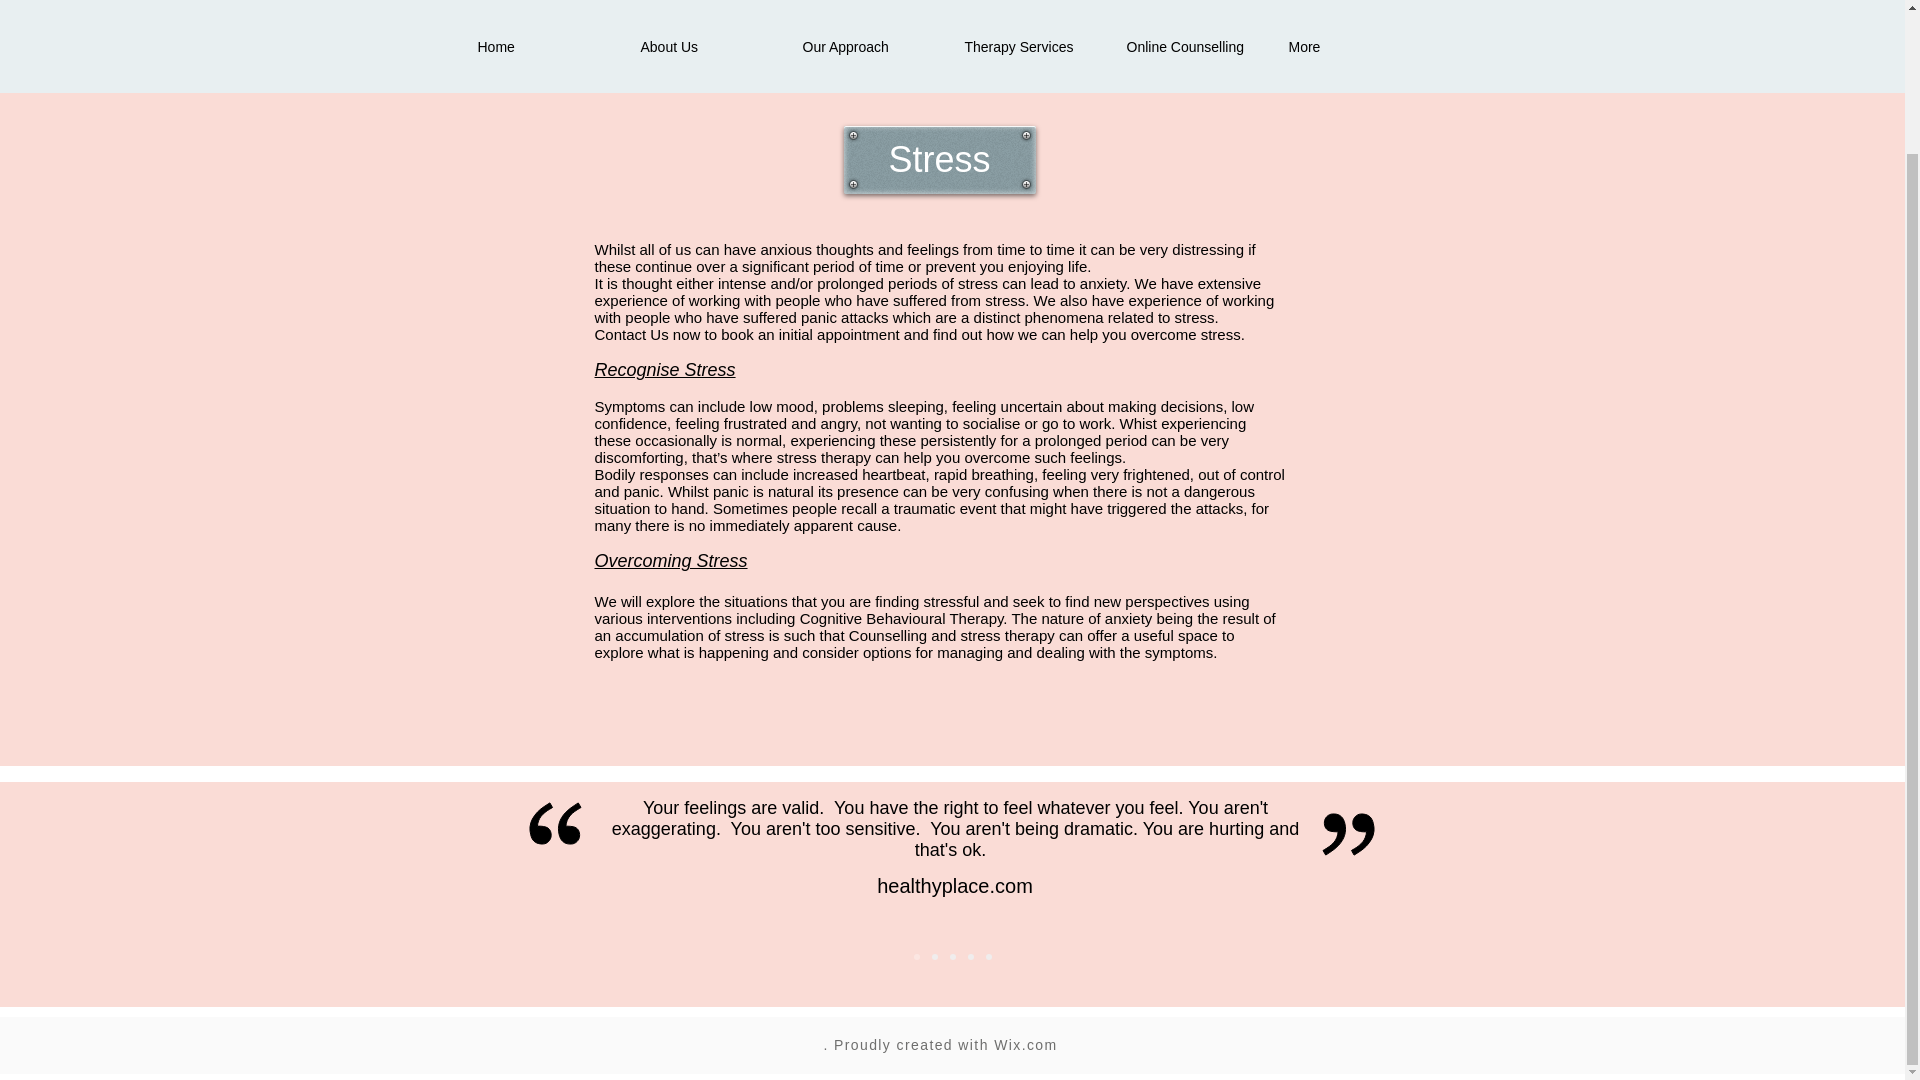  Describe the element at coordinates (868, 46) in the screenshot. I see `Our Approach` at that location.